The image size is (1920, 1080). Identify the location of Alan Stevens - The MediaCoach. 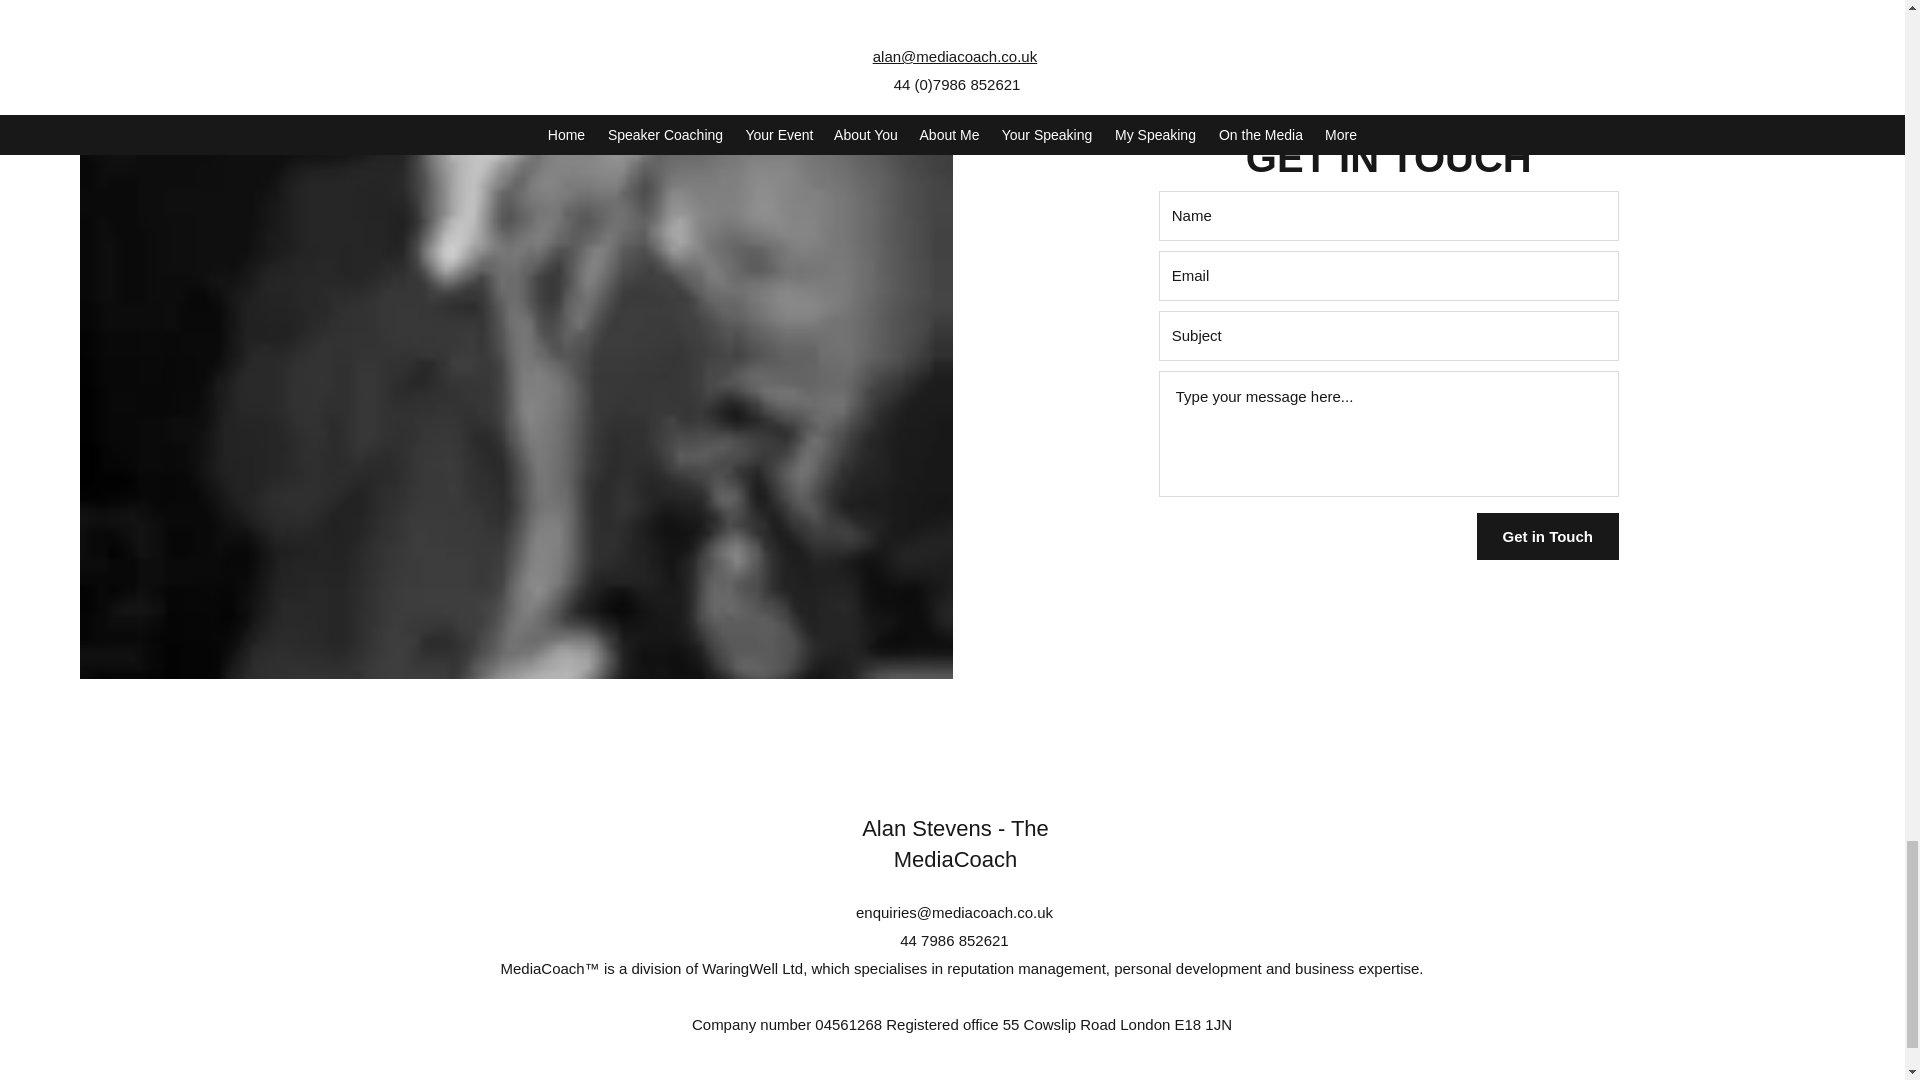
(955, 844).